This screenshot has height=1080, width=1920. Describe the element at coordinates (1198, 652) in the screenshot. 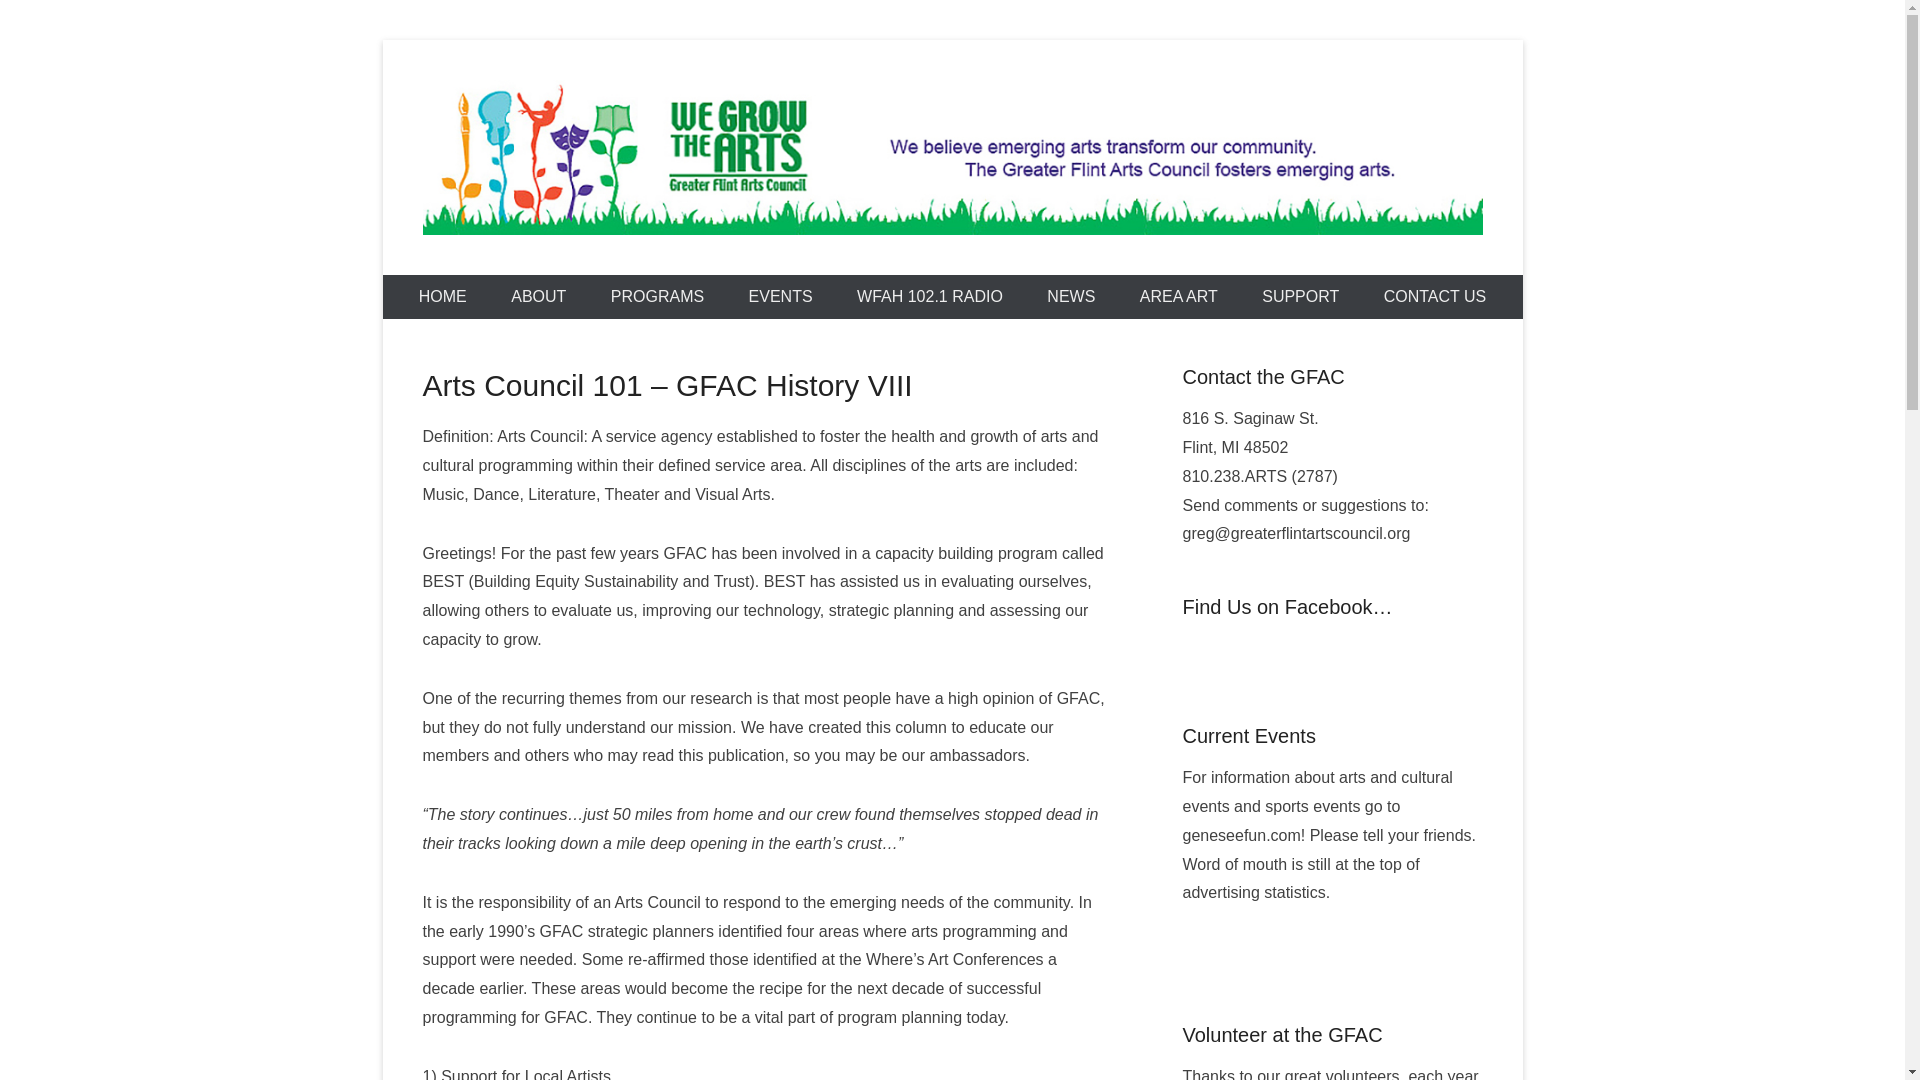

I see `Facebook` at that location.